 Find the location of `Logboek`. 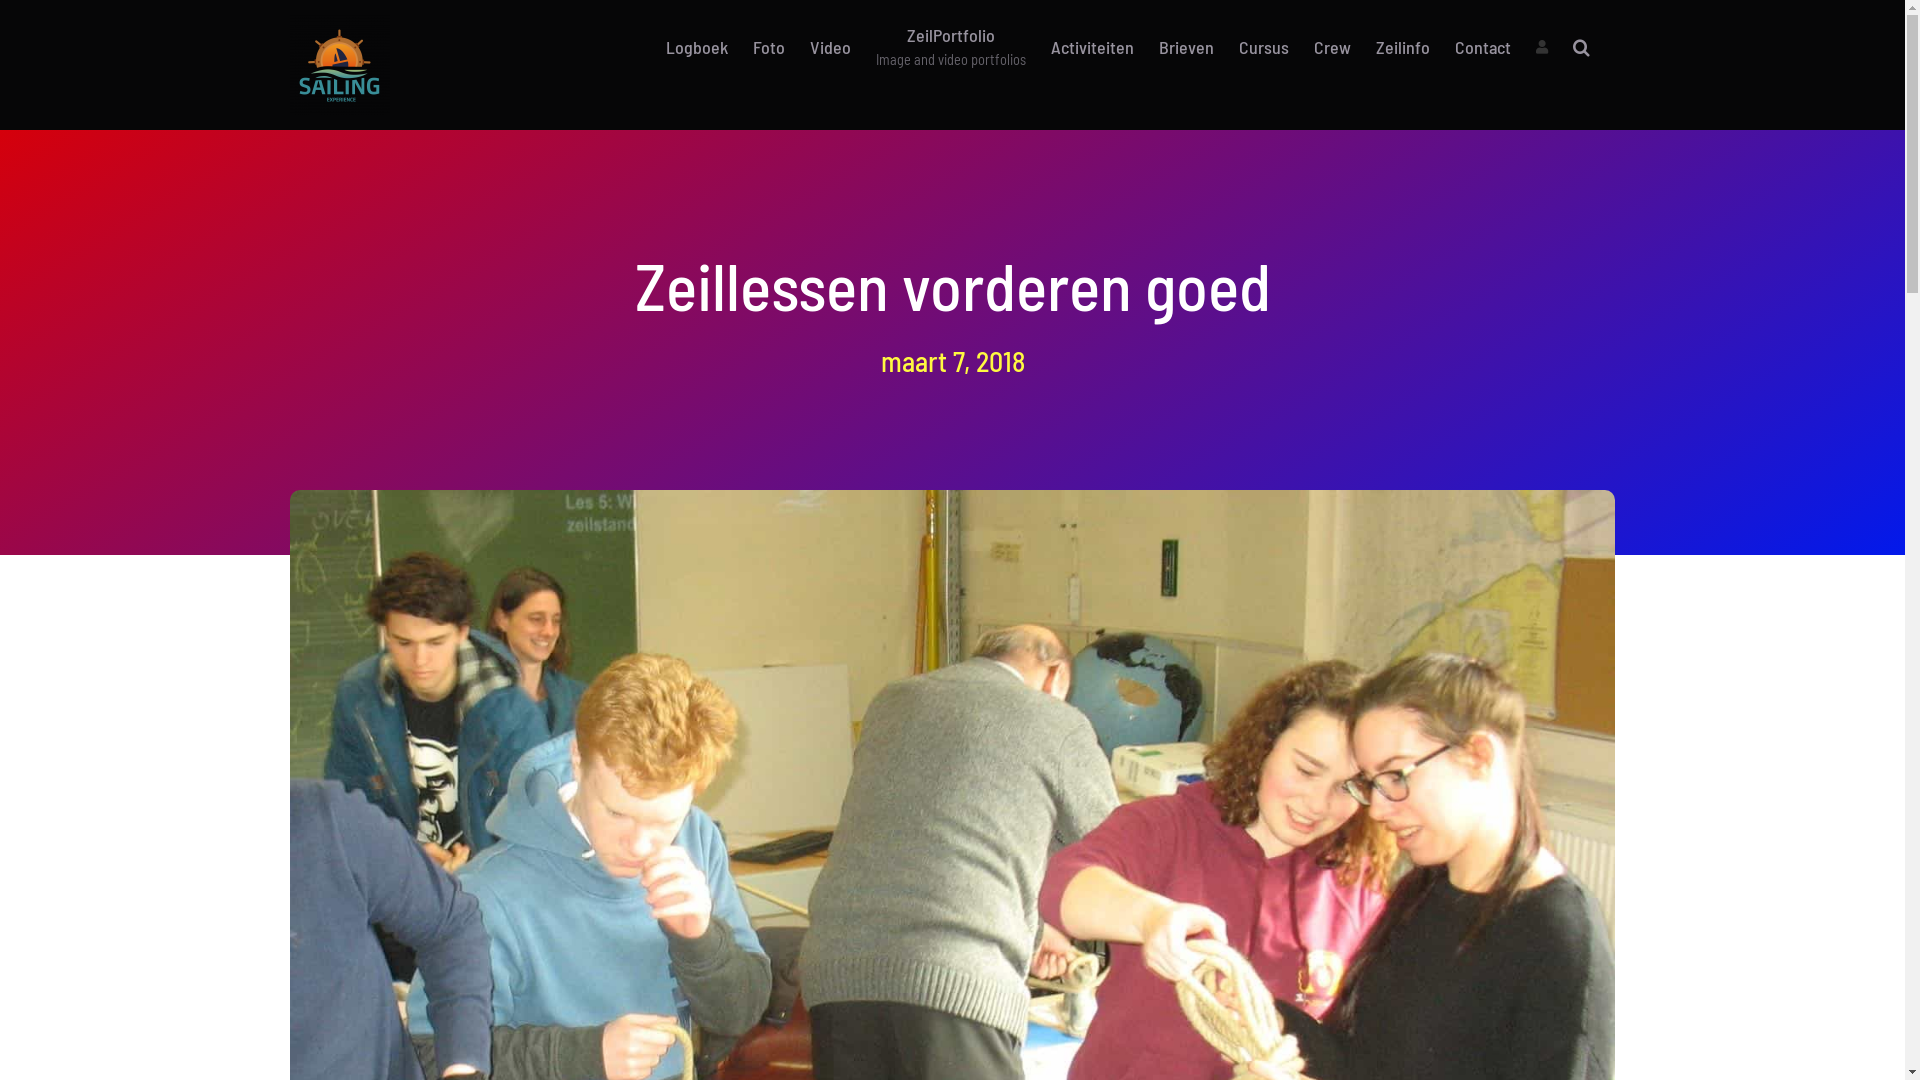

Logboek is located at coordinates (697, 47).